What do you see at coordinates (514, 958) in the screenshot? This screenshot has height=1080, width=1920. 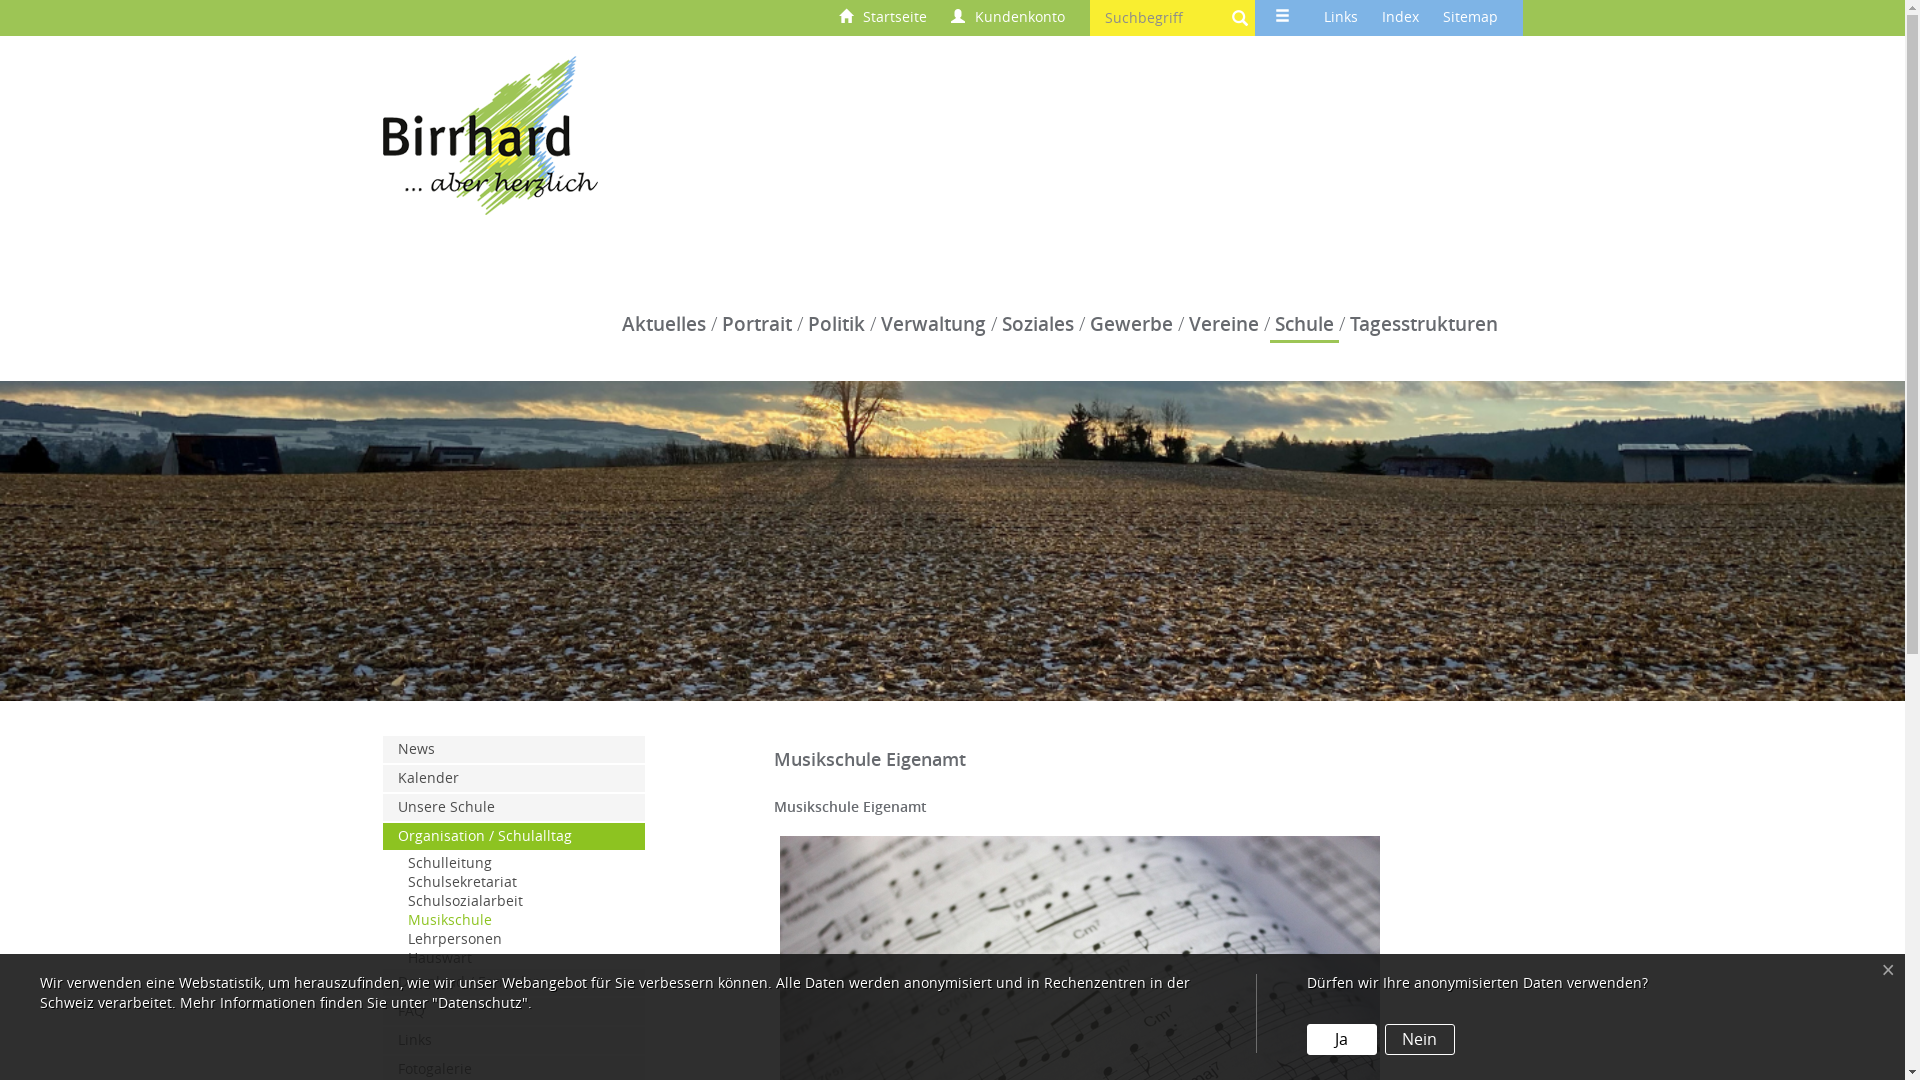 I see `Hauswart` at bounding box center [514, 958].